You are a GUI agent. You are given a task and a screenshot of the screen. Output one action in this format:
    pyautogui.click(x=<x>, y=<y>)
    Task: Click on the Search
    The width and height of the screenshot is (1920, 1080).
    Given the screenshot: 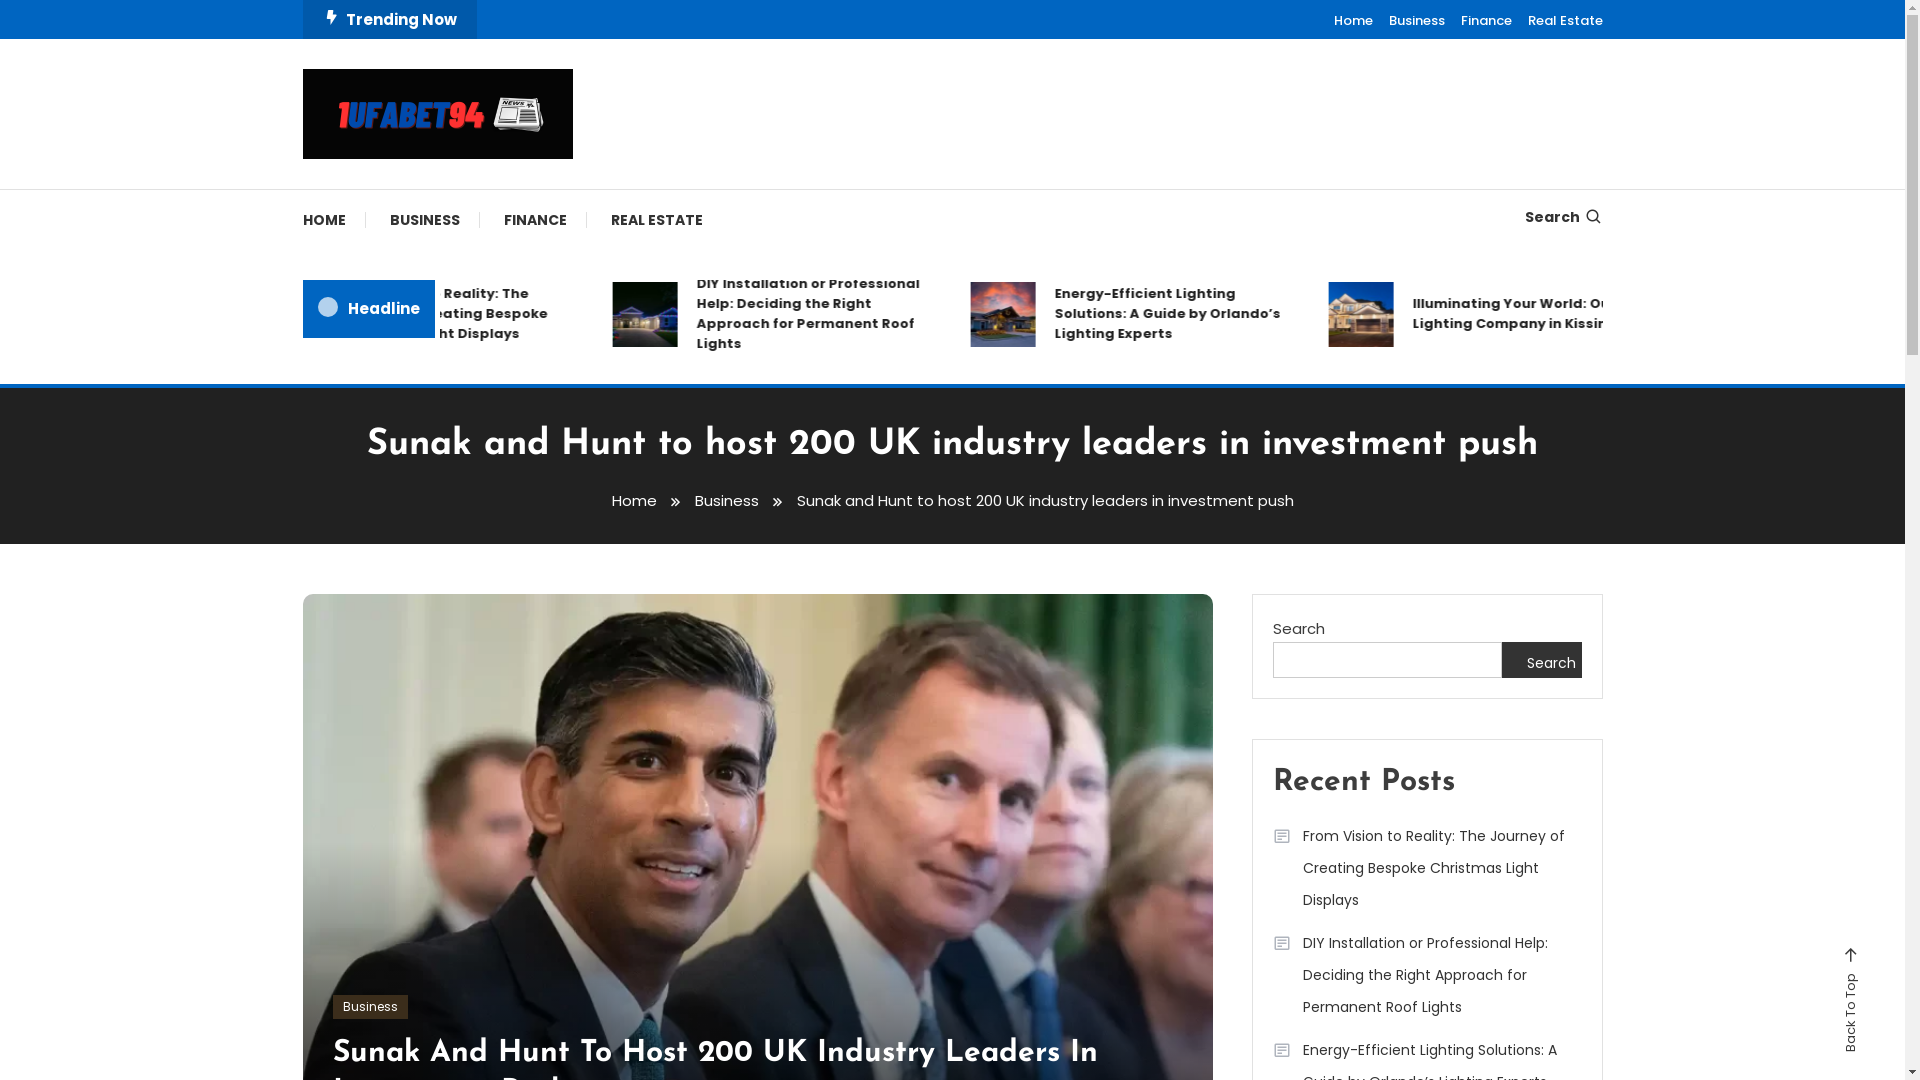 What is the action you would take?
    pyautogui.click(x=1563, y=217)
    